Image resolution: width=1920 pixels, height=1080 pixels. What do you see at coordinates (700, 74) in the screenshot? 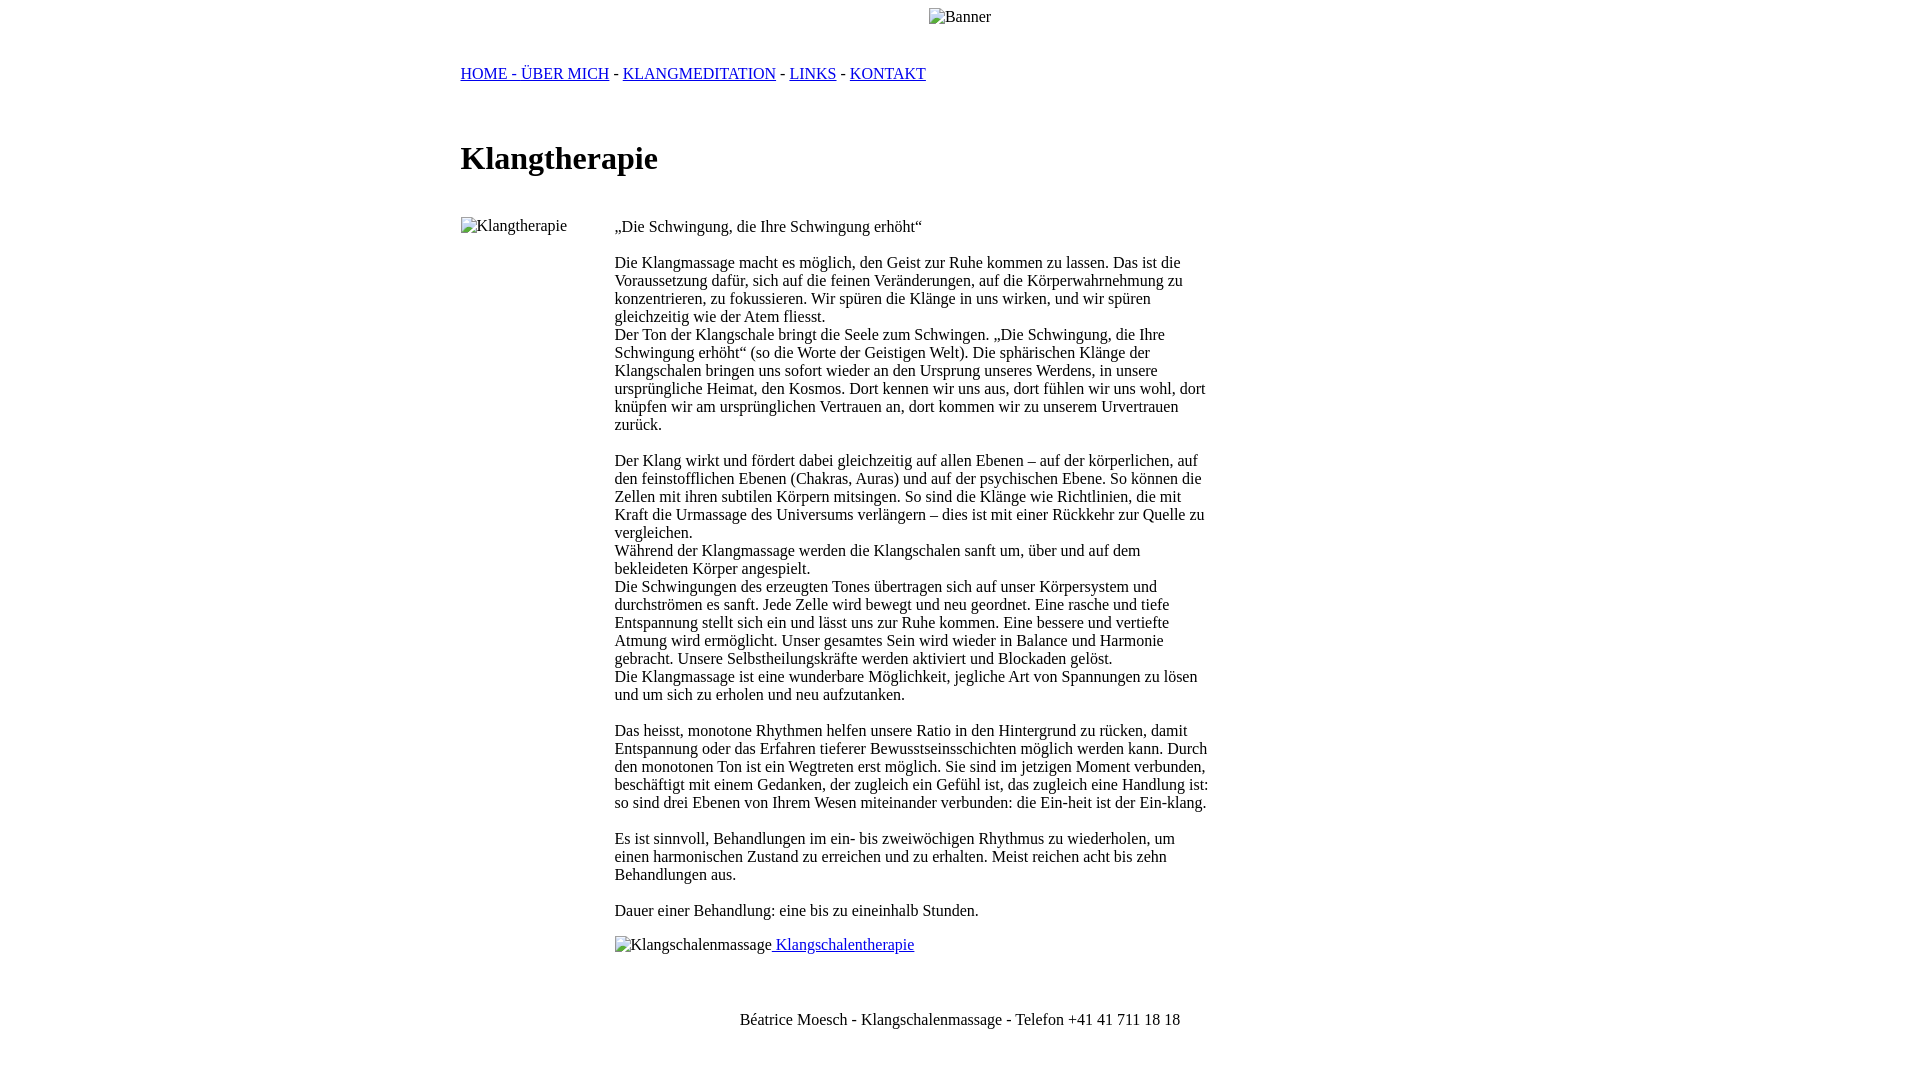
I see `KLANGMEDITATION` at bounding box center [700, 74].